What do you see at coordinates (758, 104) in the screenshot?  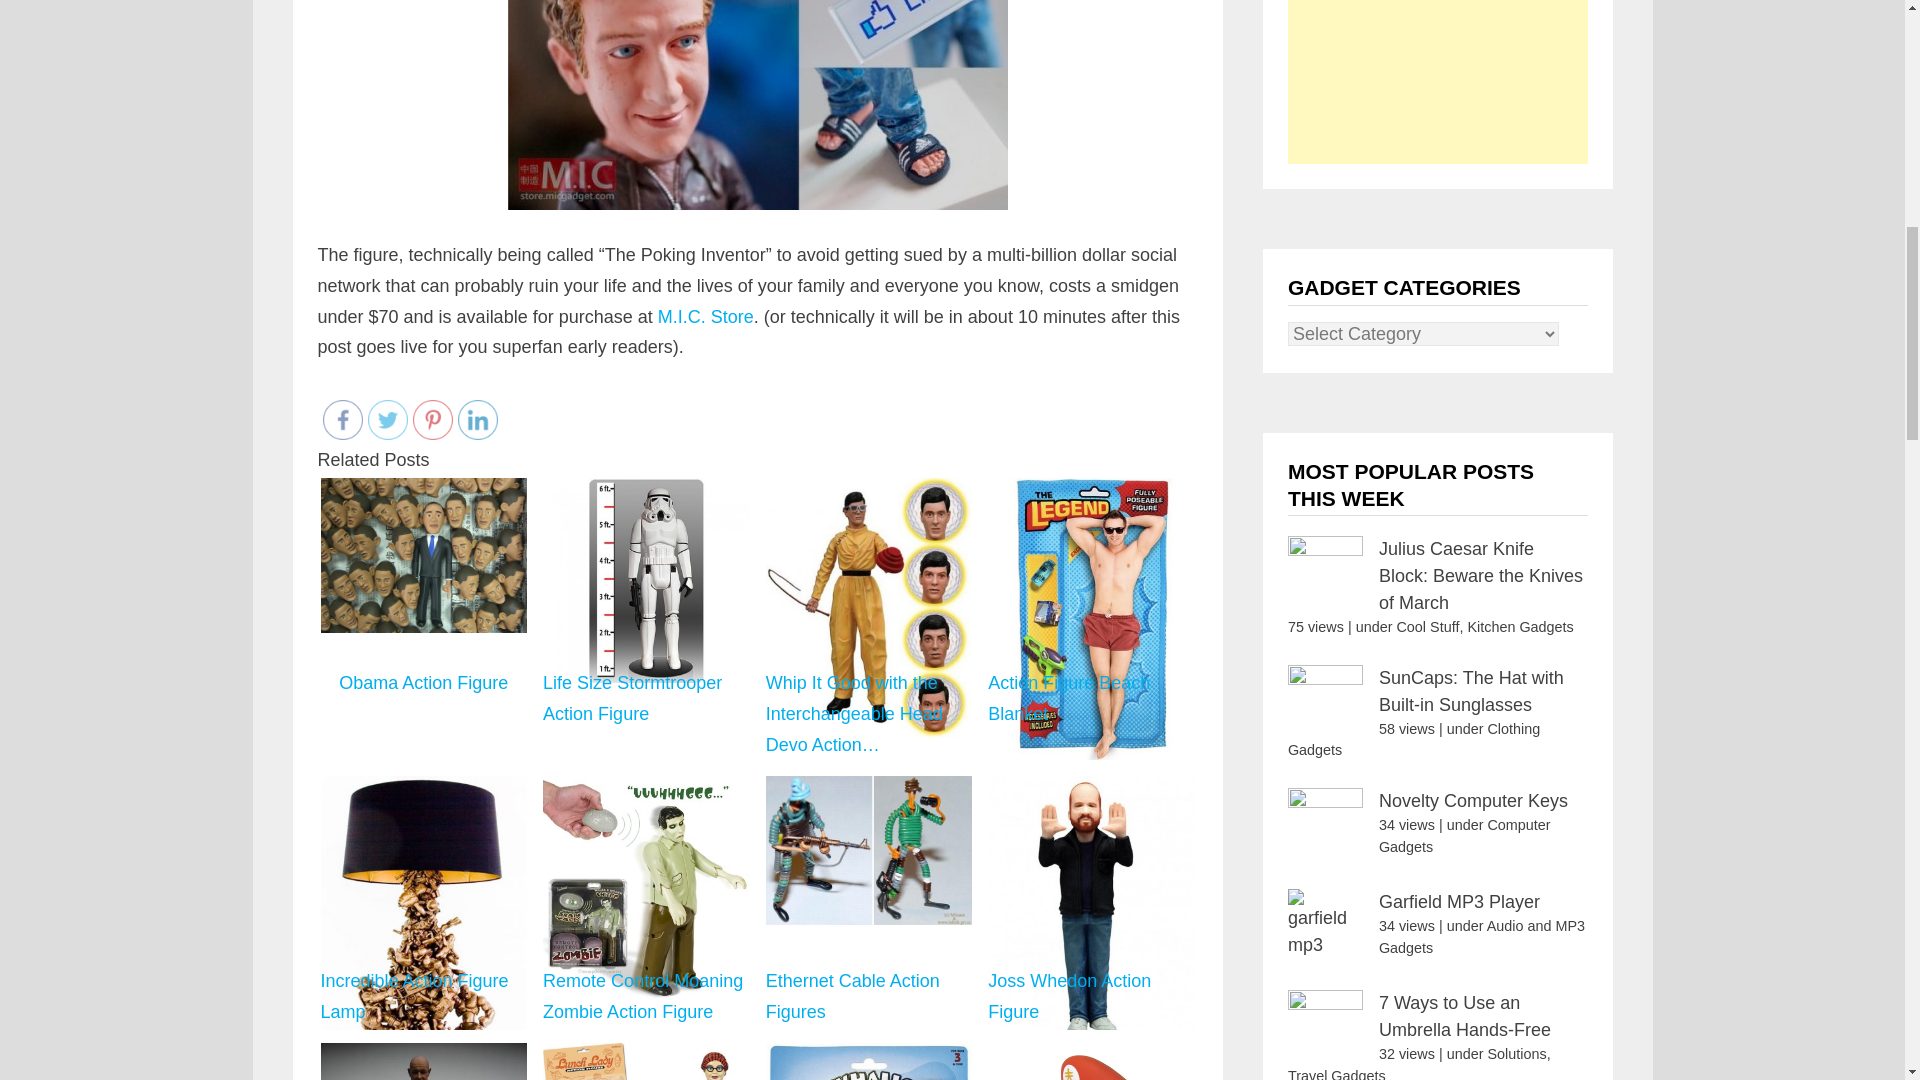 I see `zuckerberg-action-figure` at bounding box center [758, 104].